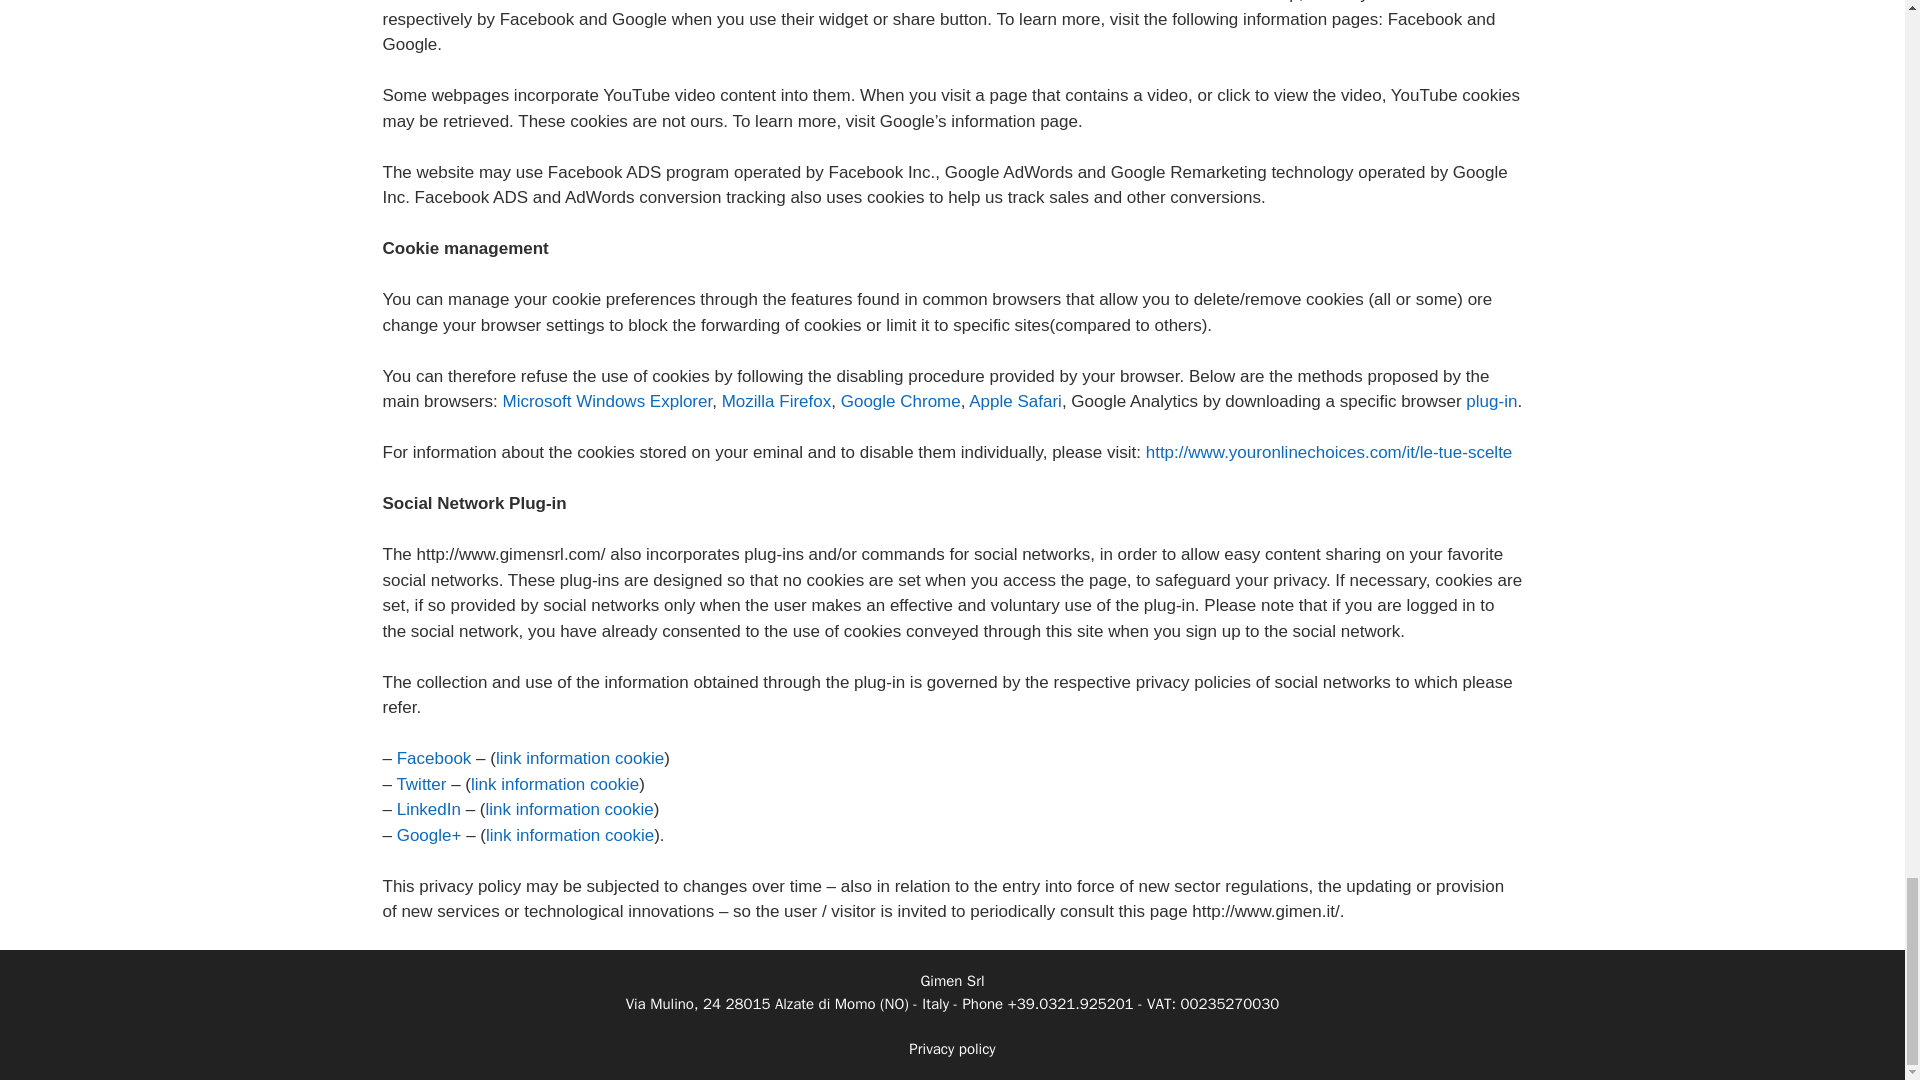 The image size is (1920, 1080). I want to click on link information cookie, so click(570, 809).